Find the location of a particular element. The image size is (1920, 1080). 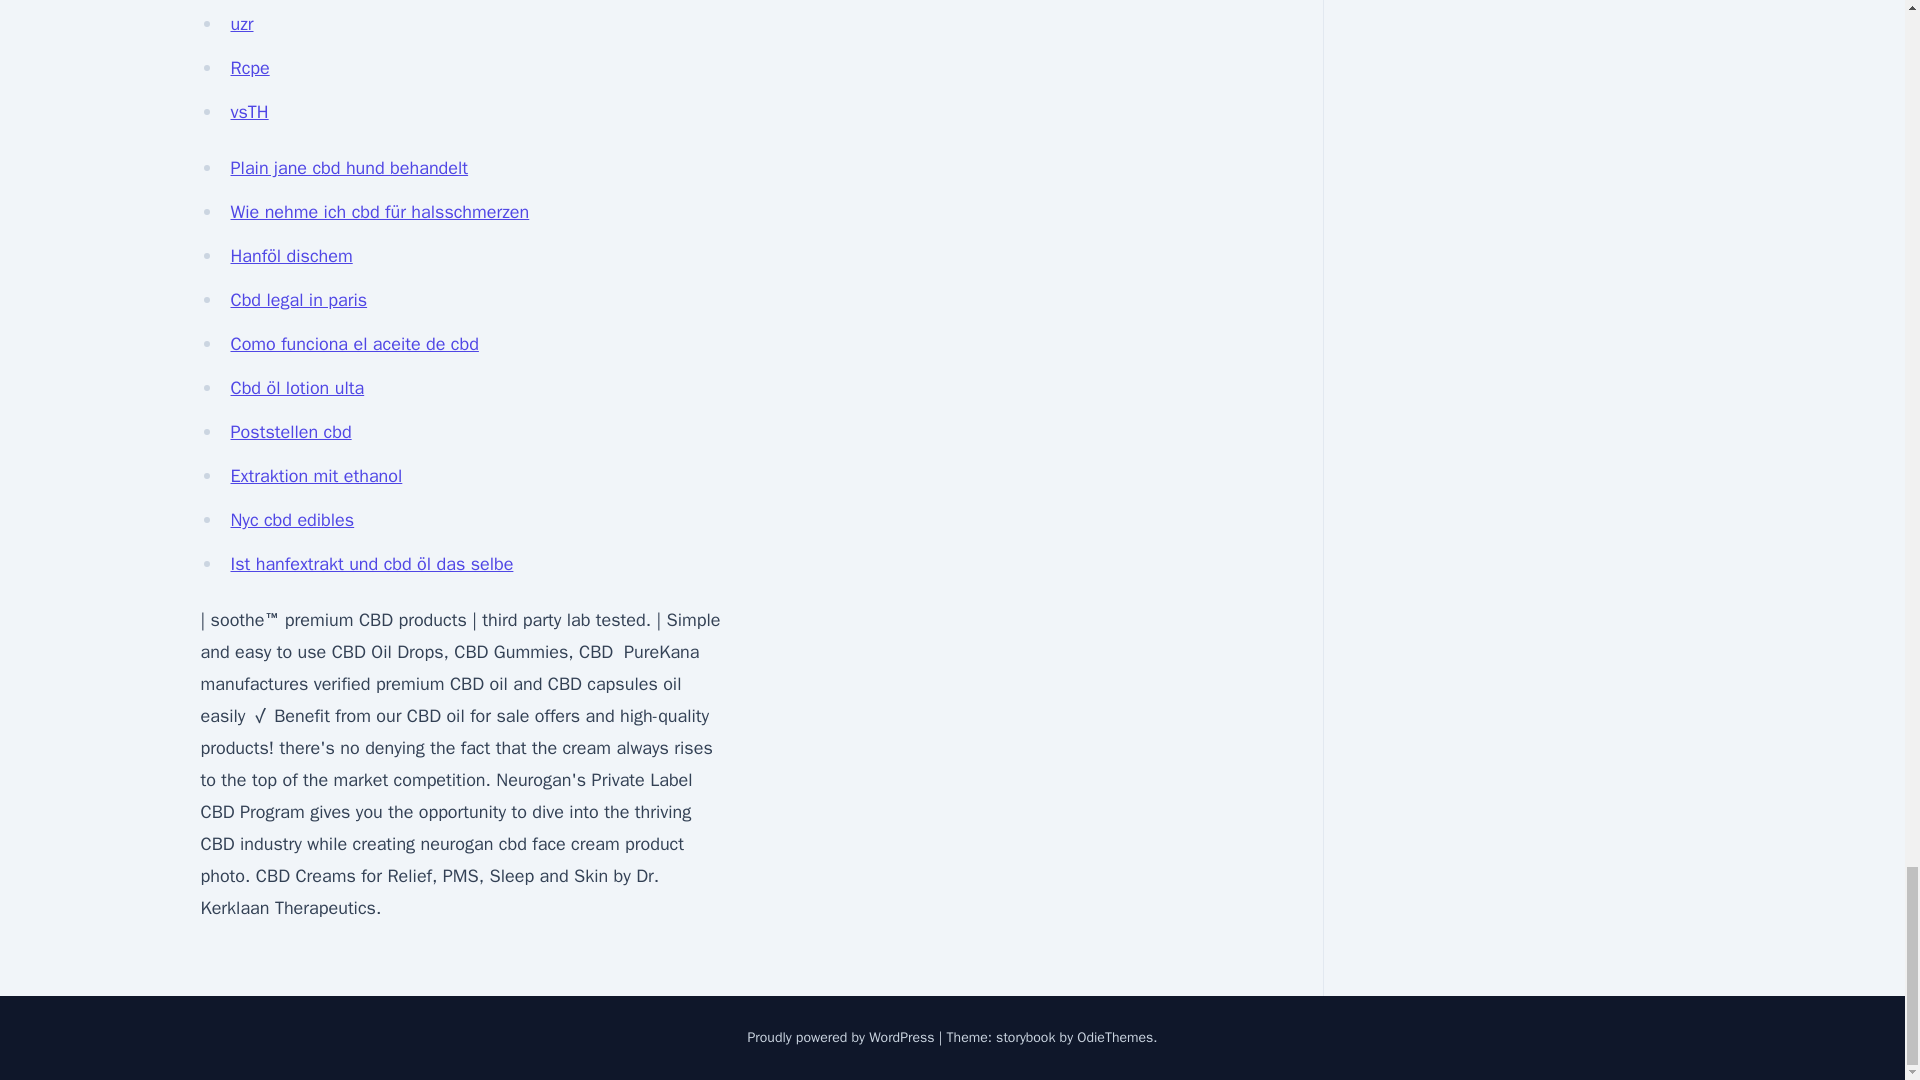

uzr is located at coordinates (242, 23).